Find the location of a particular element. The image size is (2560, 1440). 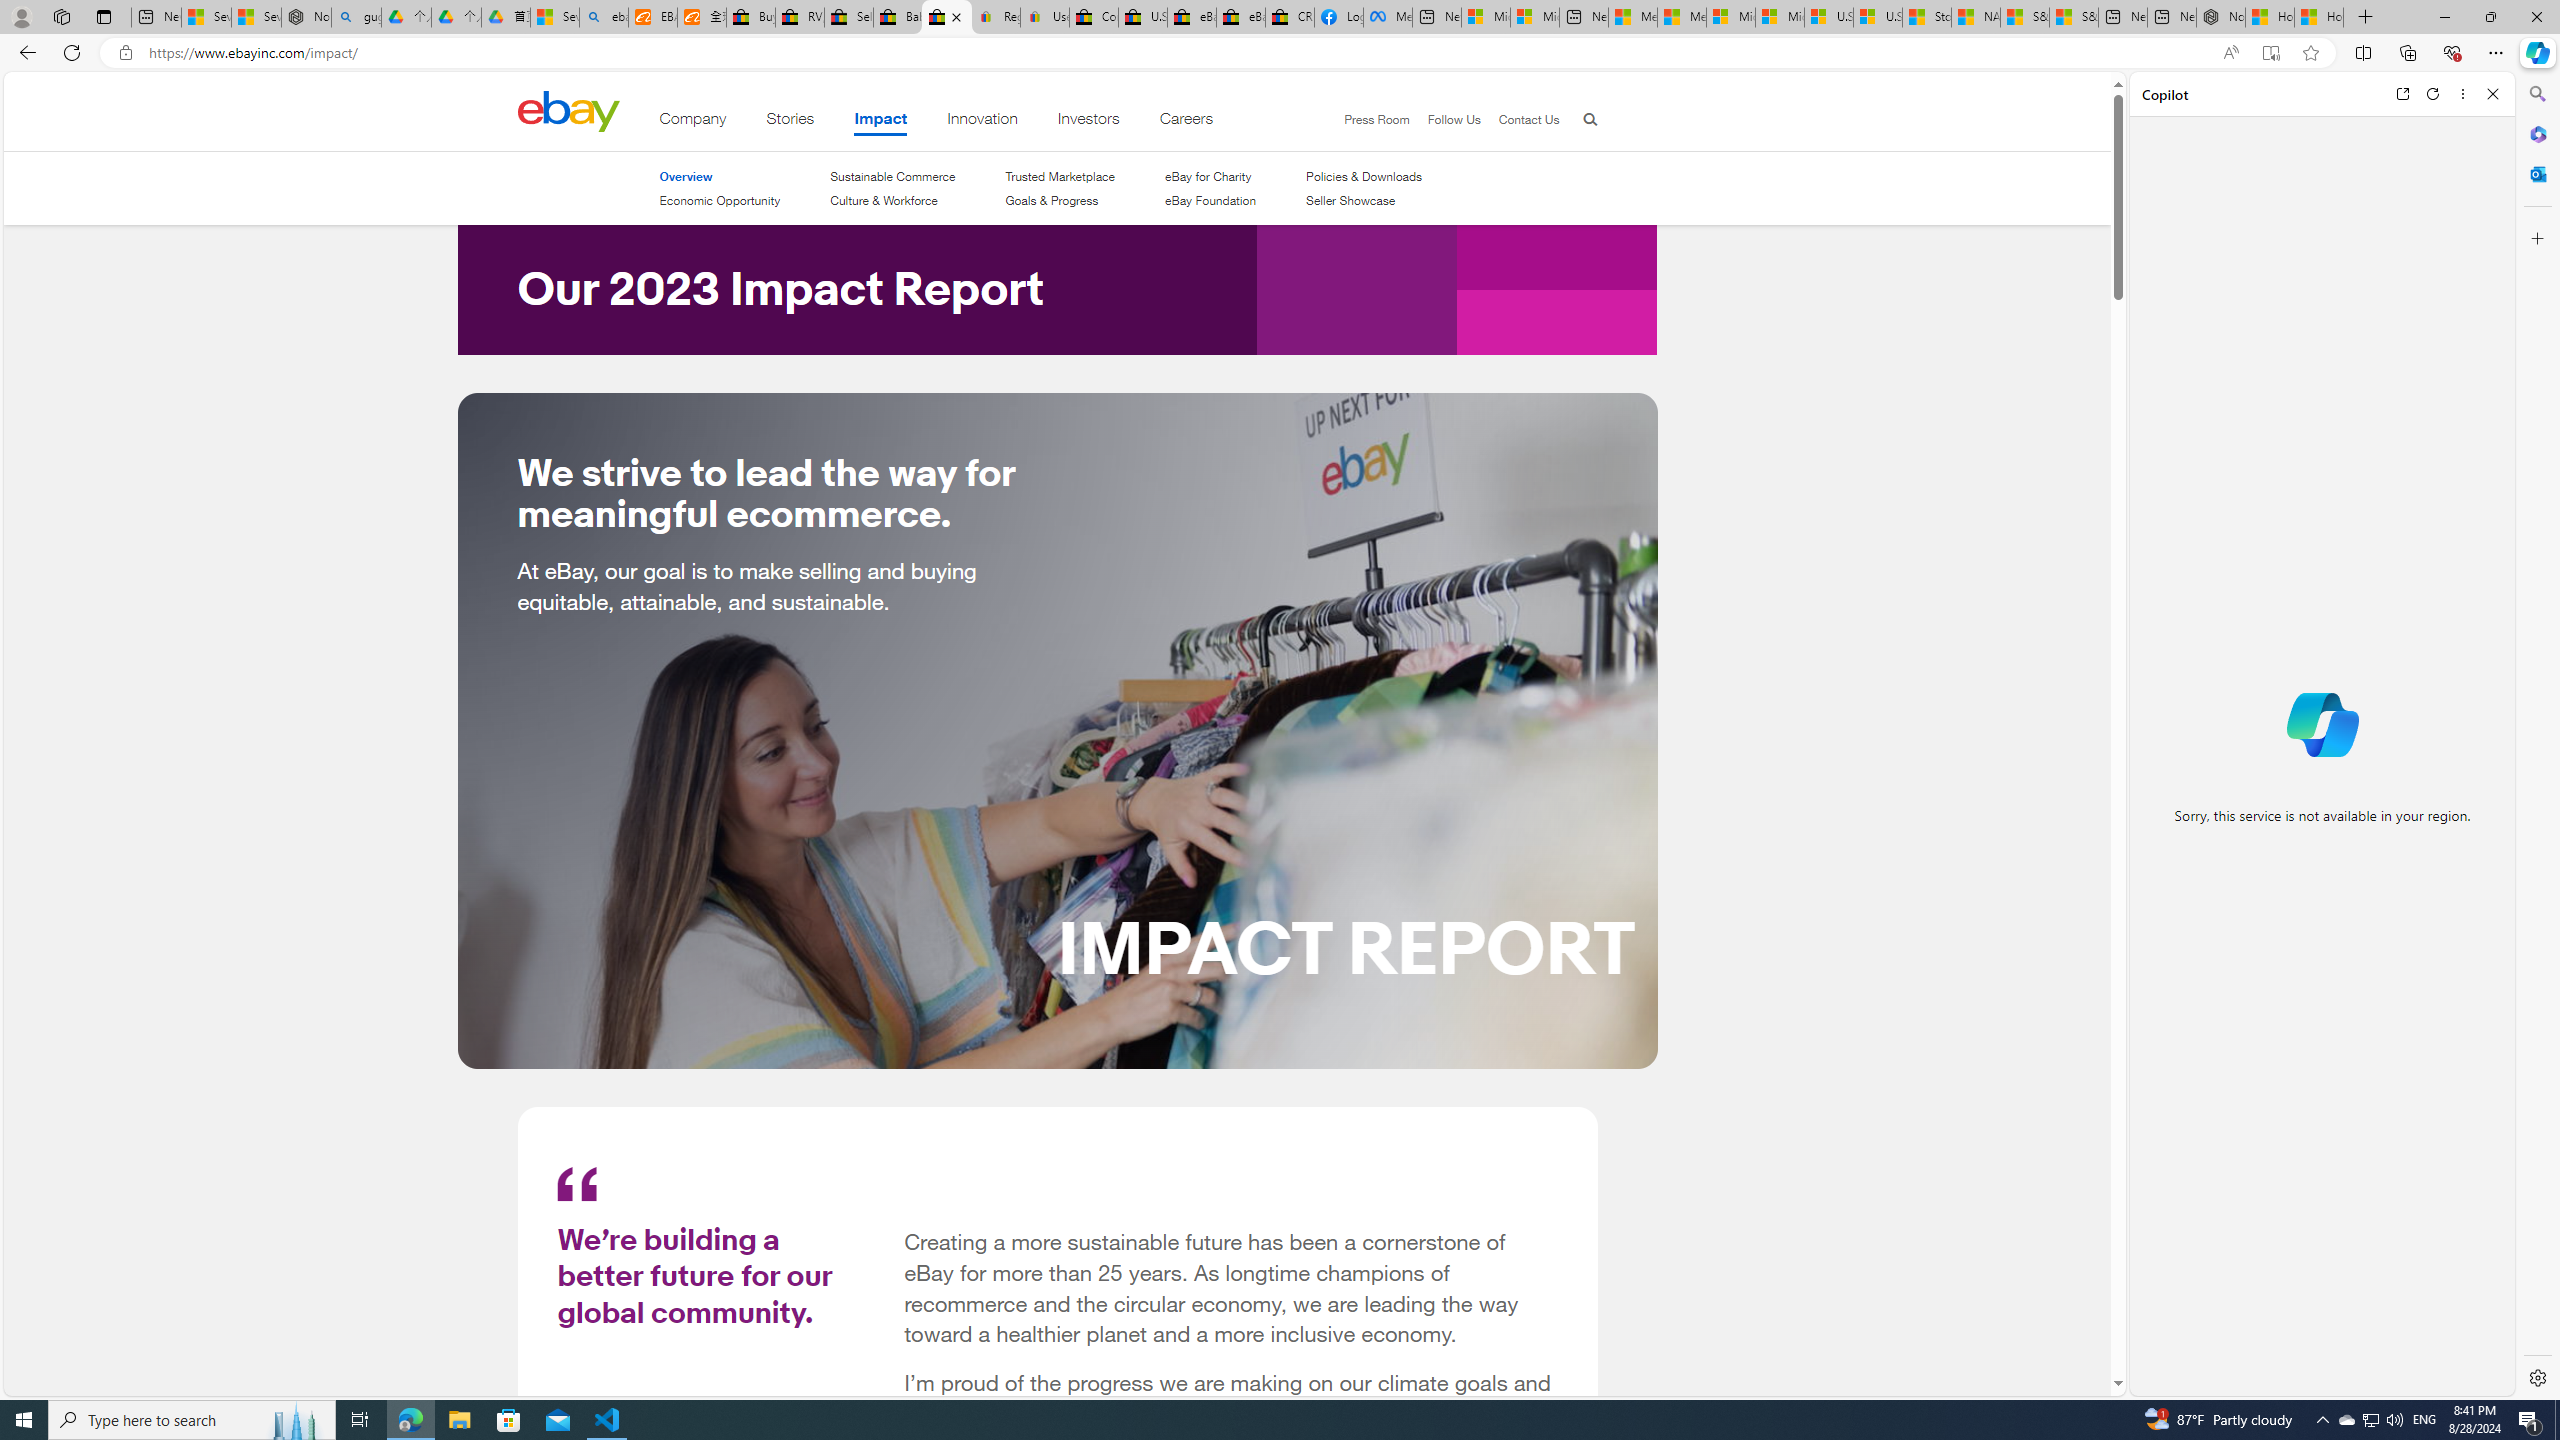

Meta Store is located at coordinates (1387, 17).